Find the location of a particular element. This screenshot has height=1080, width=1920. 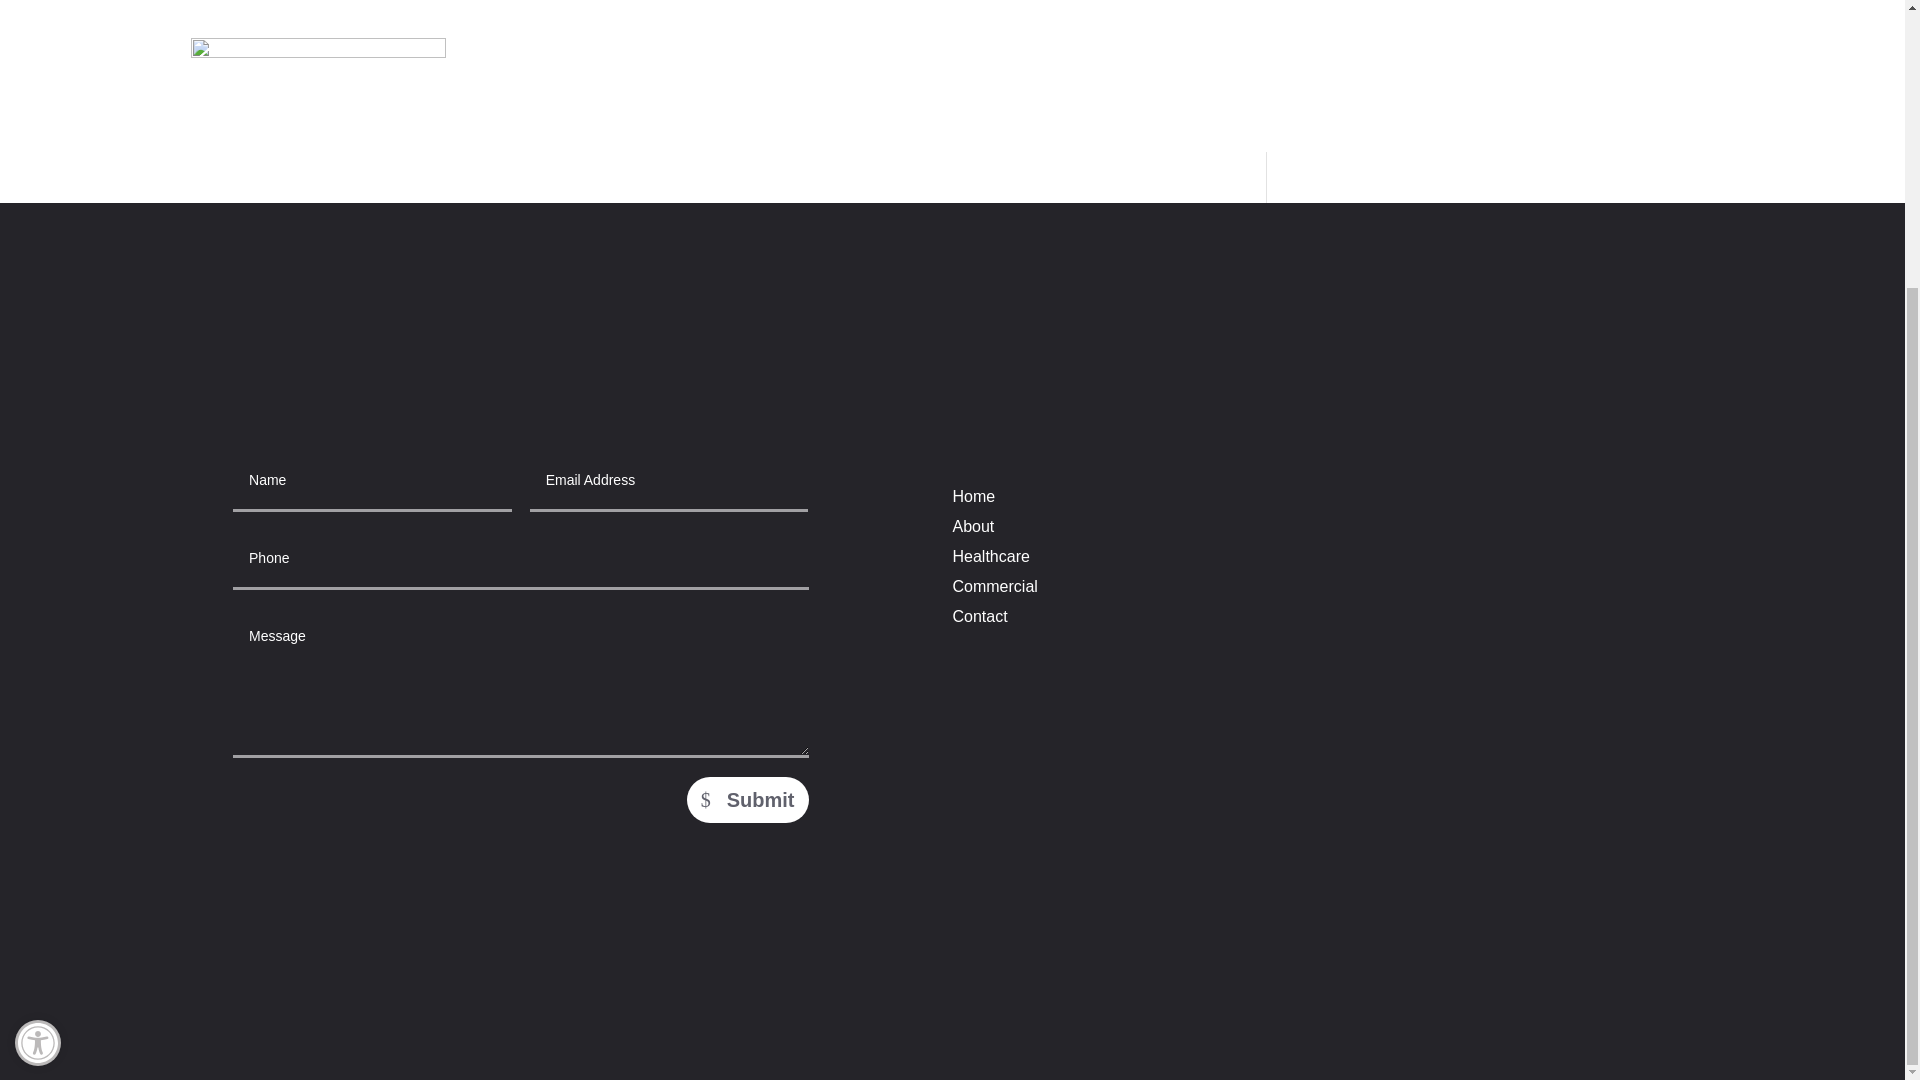

Log in is located at coordinates (1320, 12).